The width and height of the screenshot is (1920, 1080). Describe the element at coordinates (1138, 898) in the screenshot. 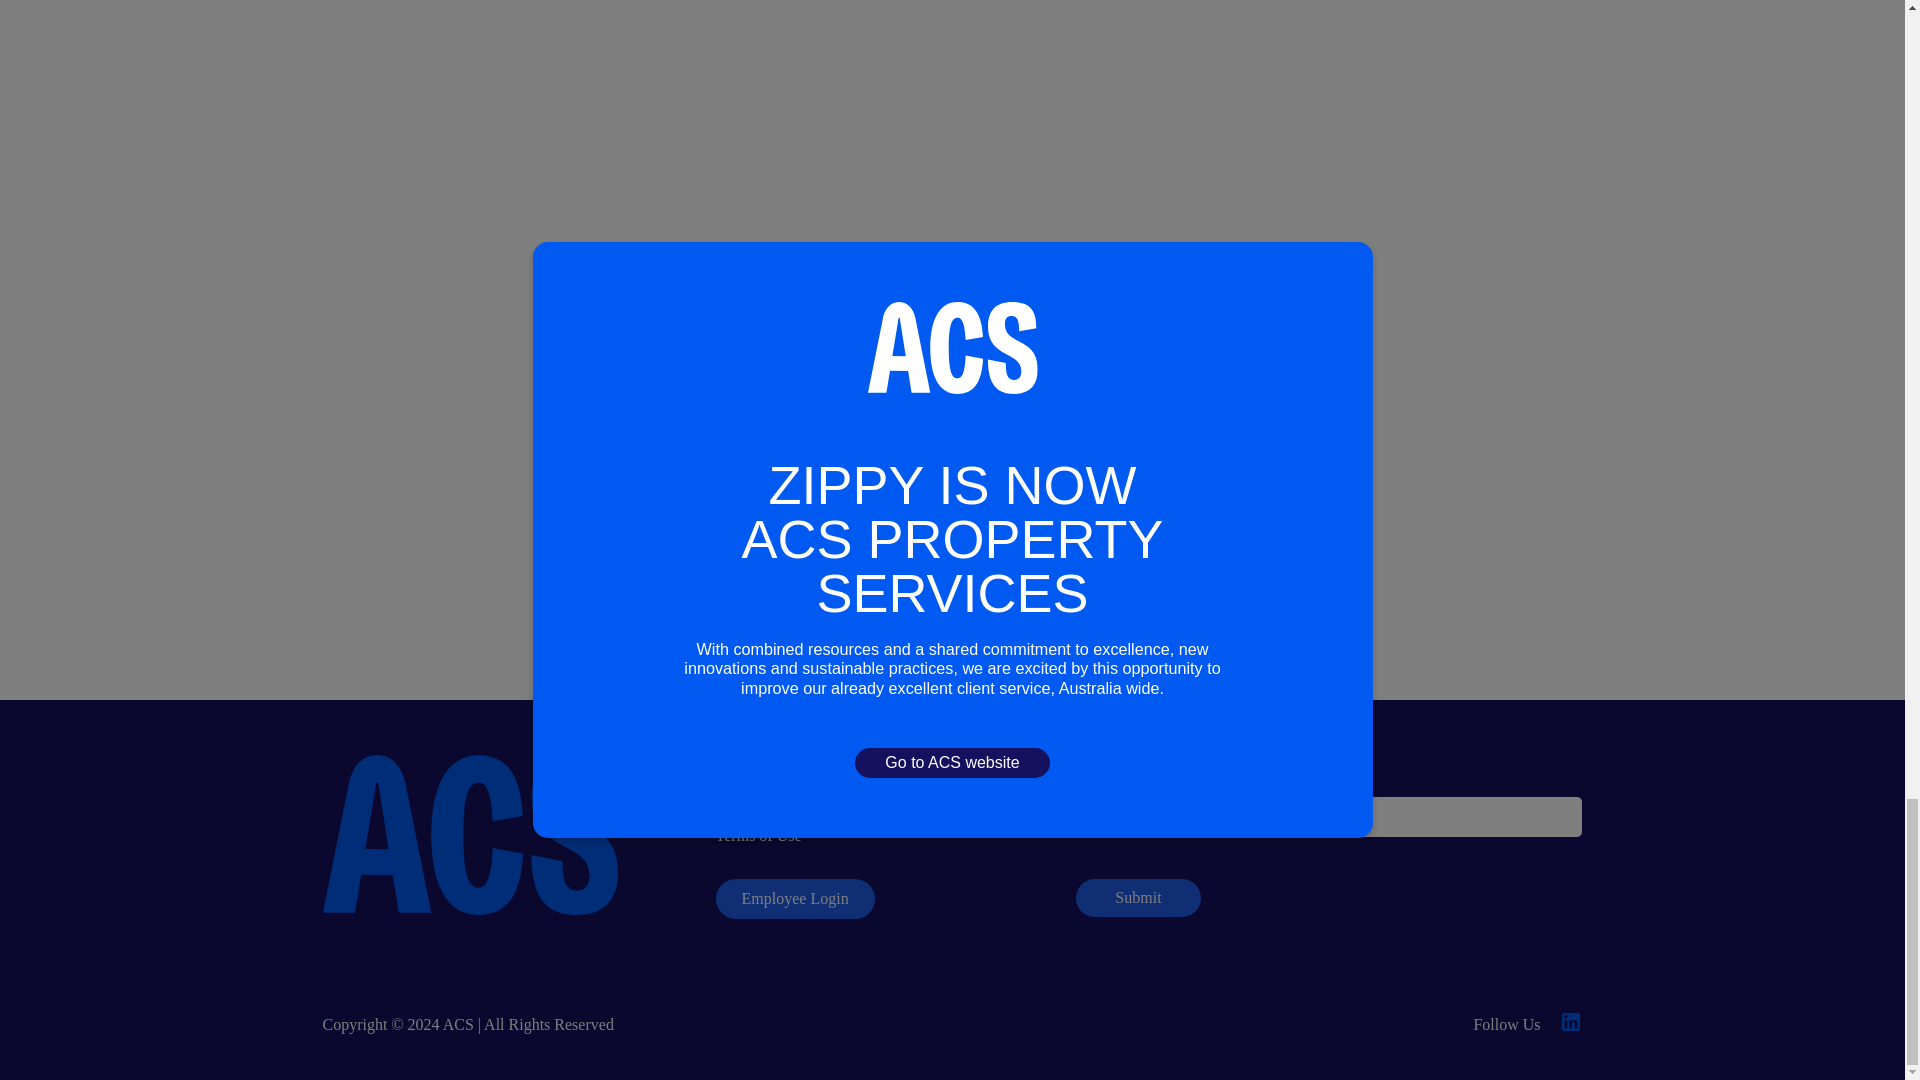

I see `Submit` at that location.